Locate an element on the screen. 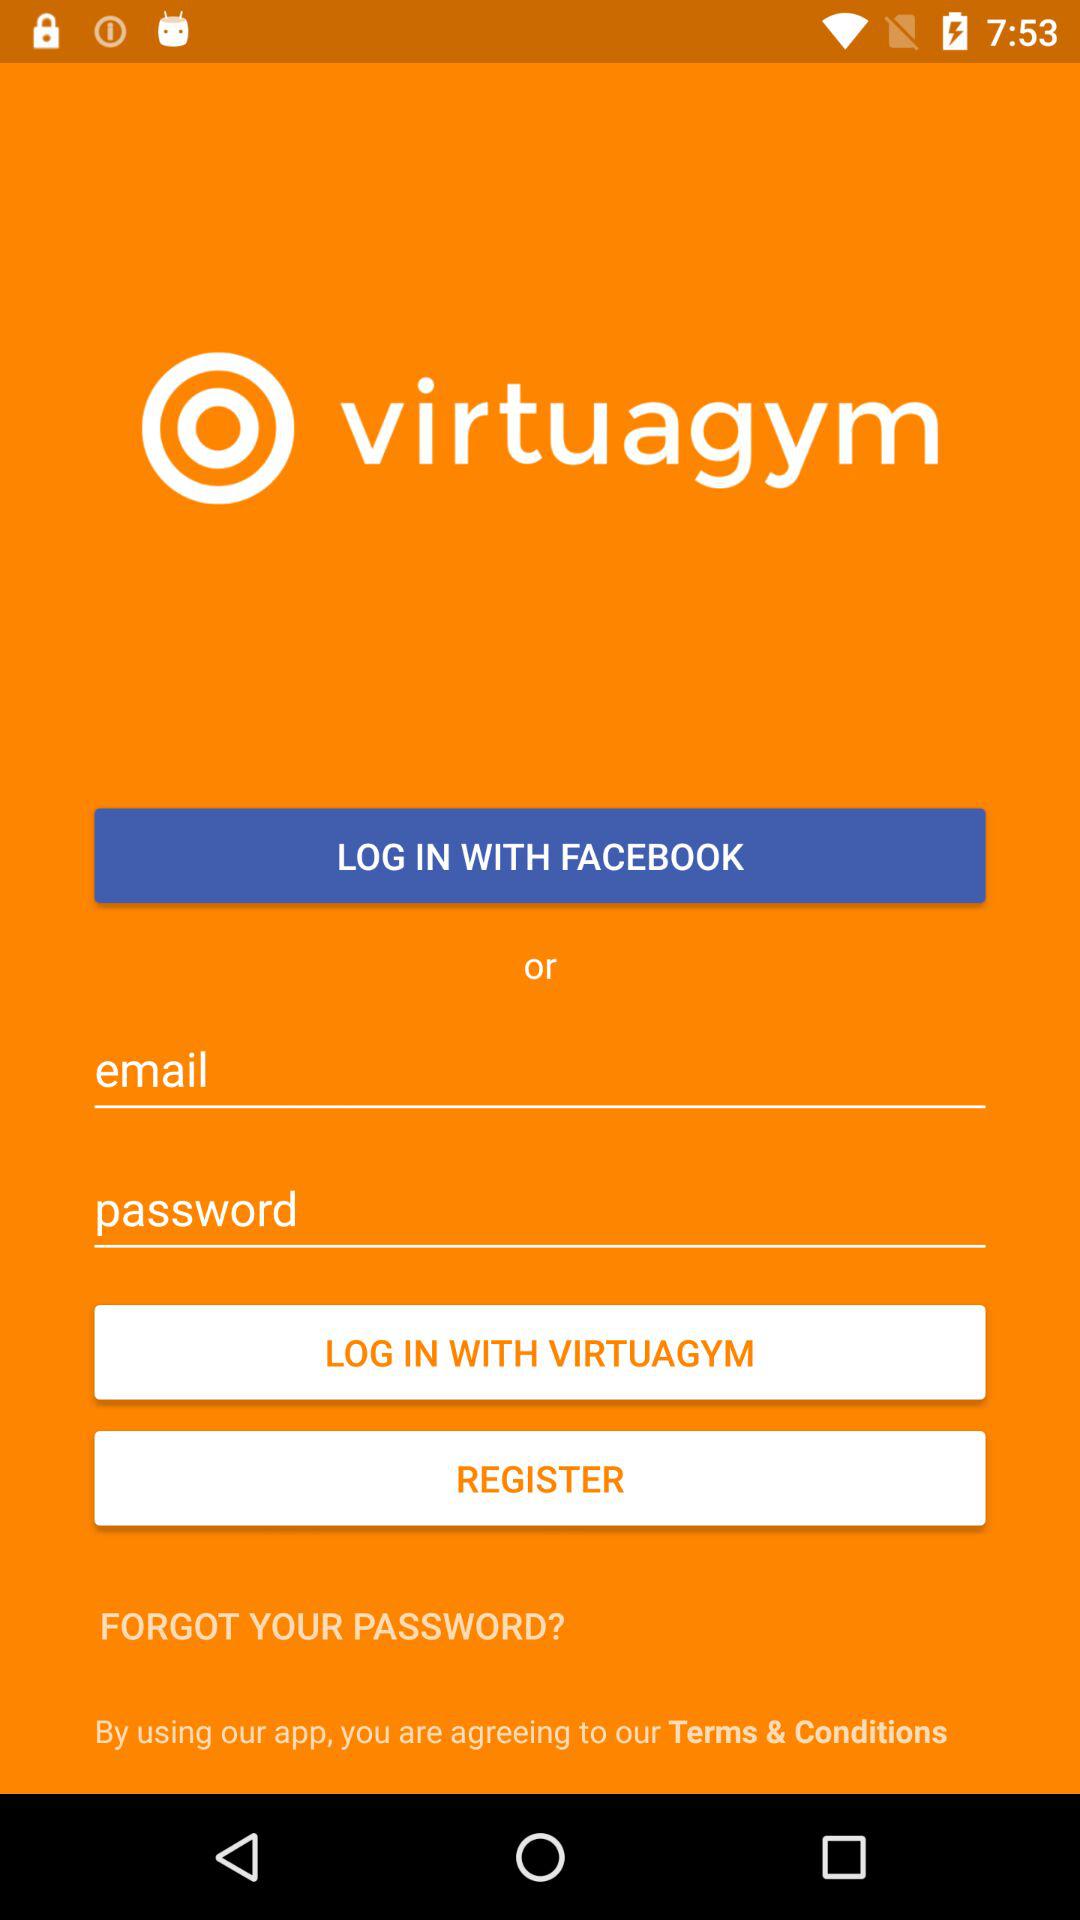  enter password is located at coordinates (540, 1208).